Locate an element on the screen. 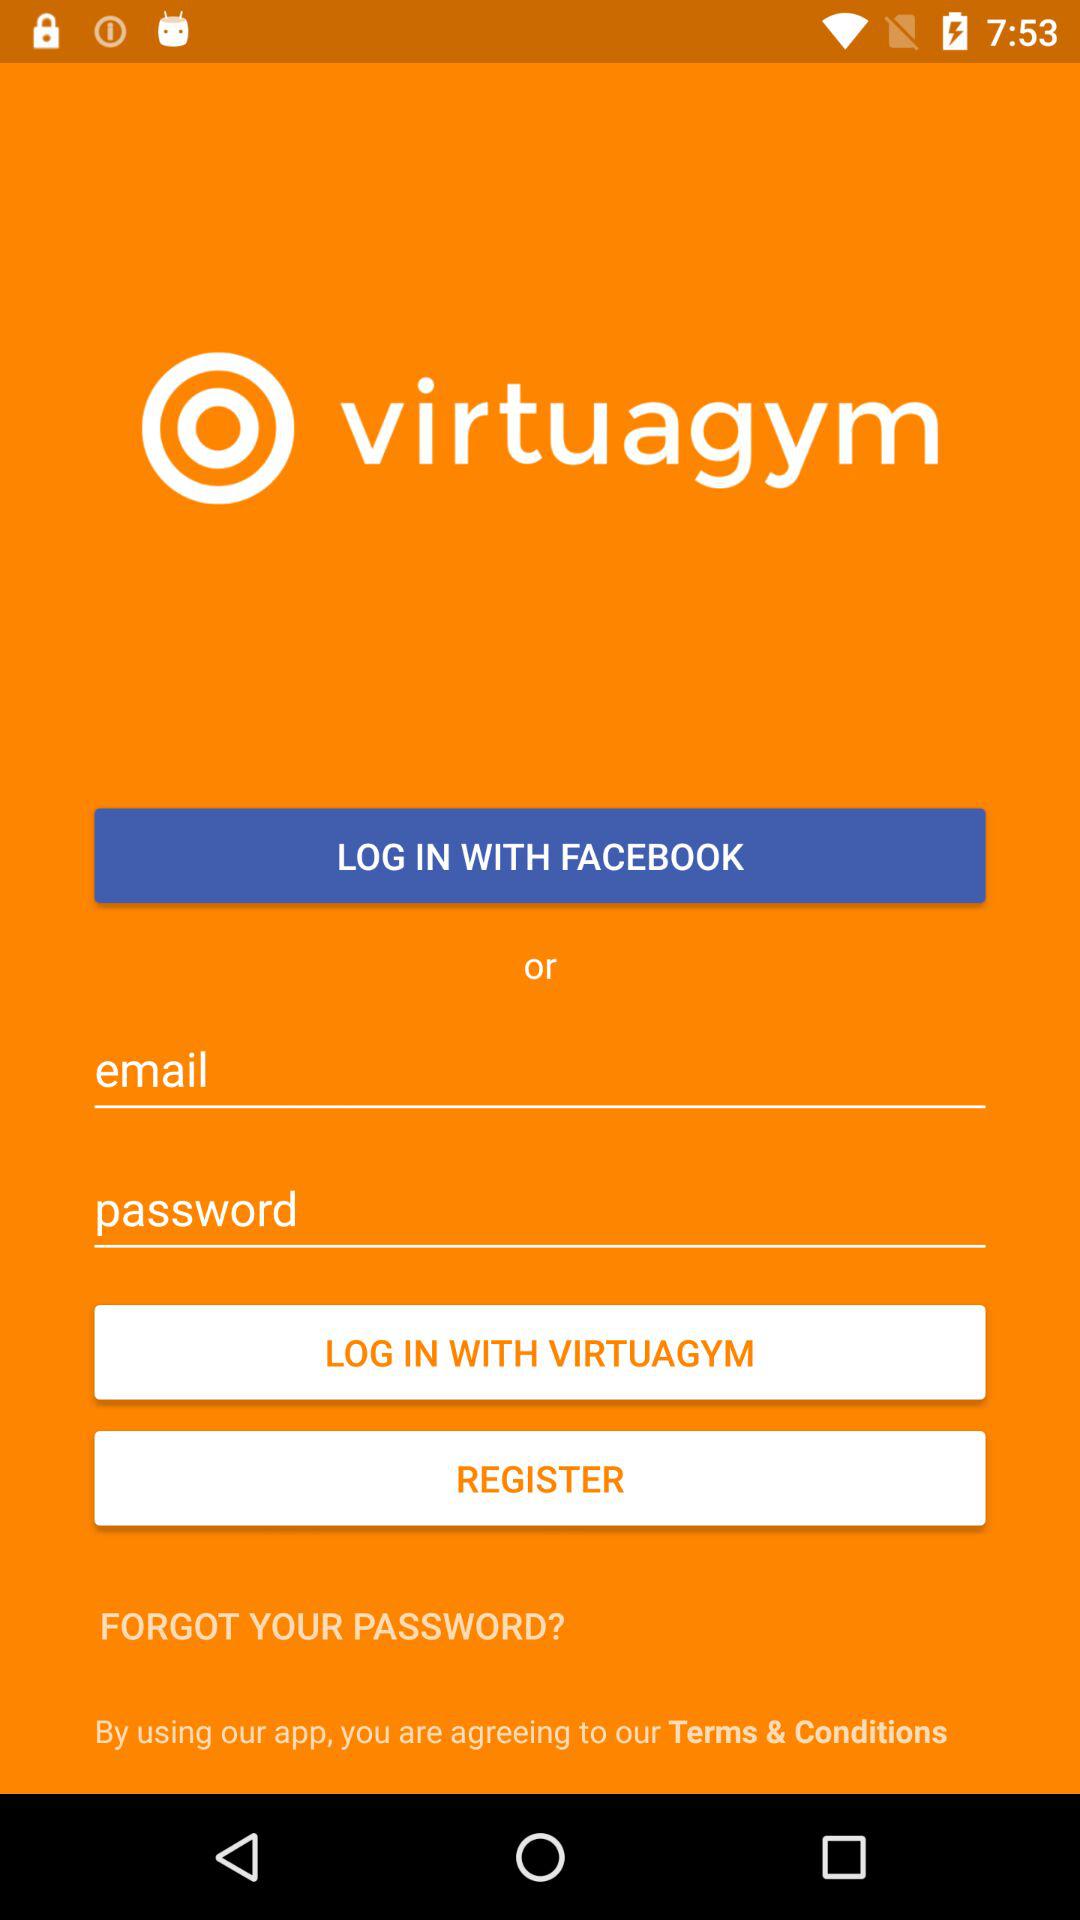  enter password is located at coordinates (540, 1208).